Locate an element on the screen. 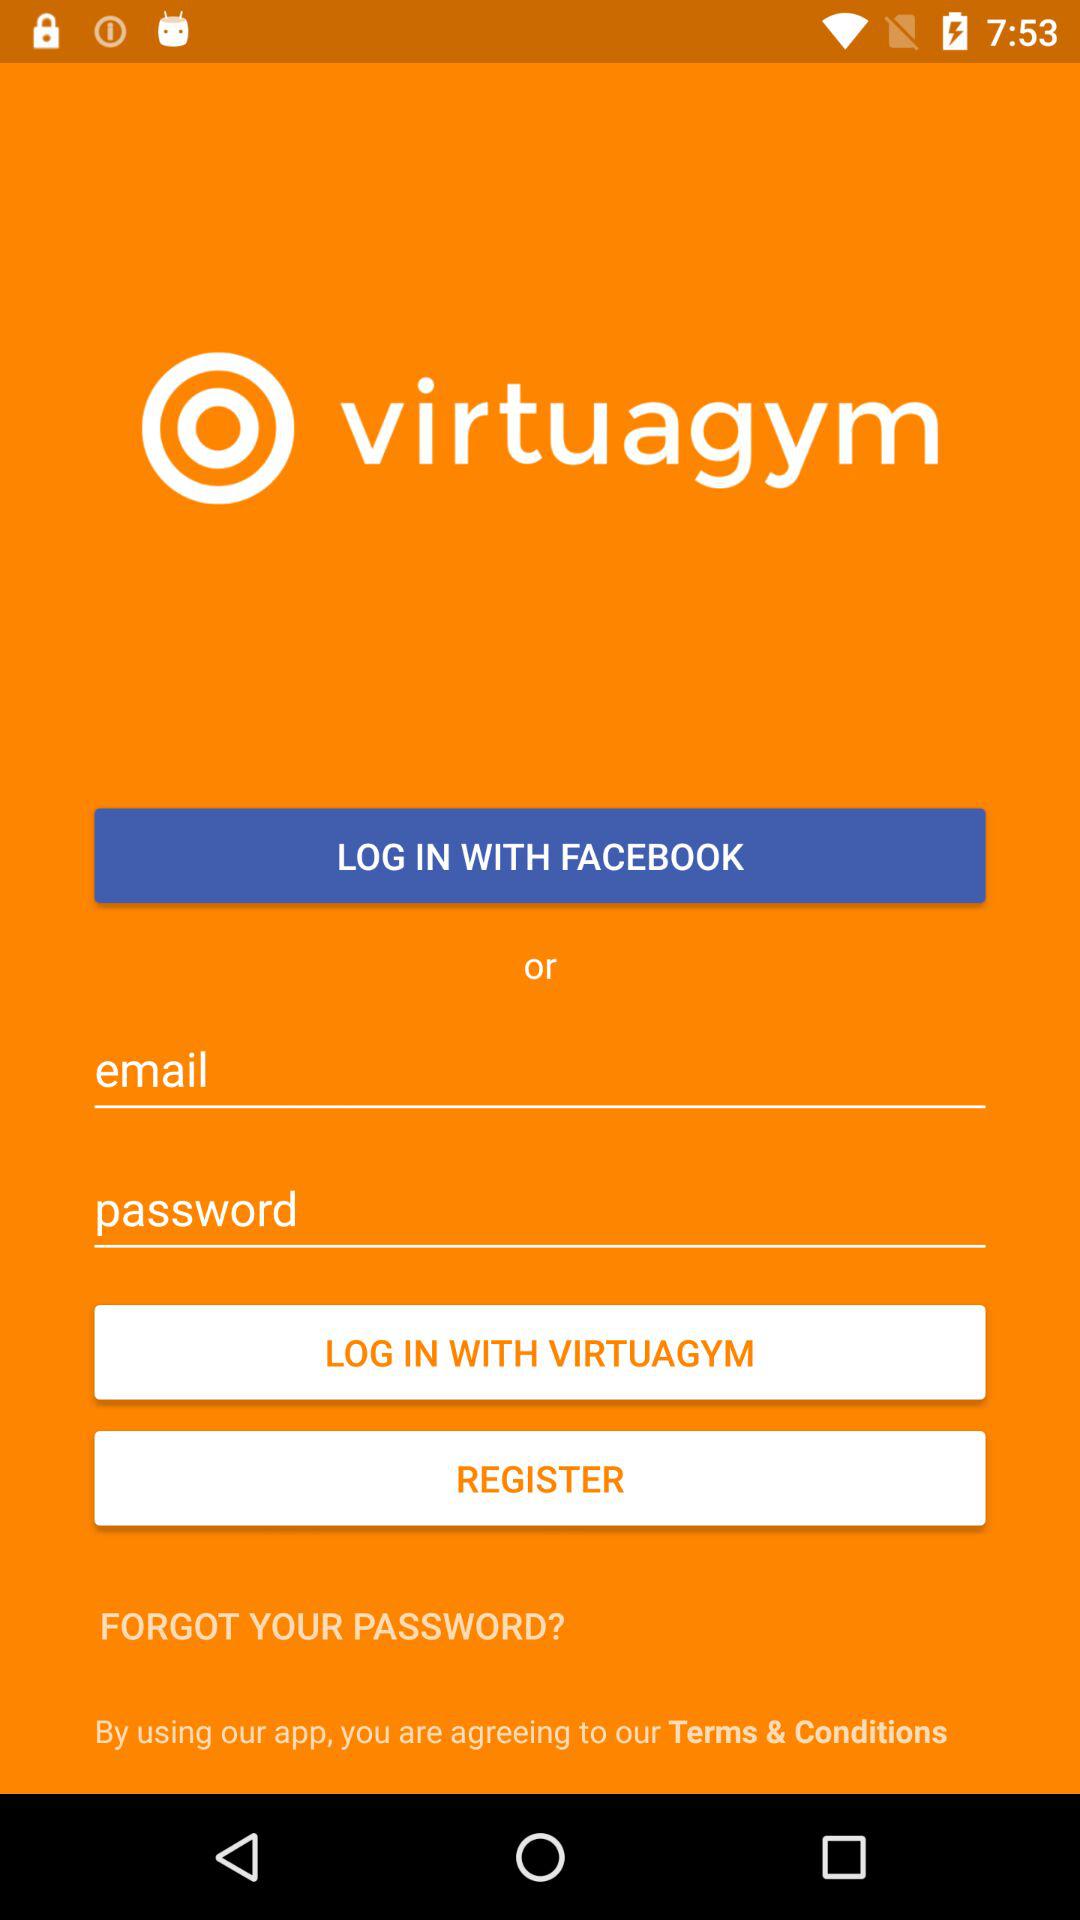  enter password is located at coordinates (540, 1208).